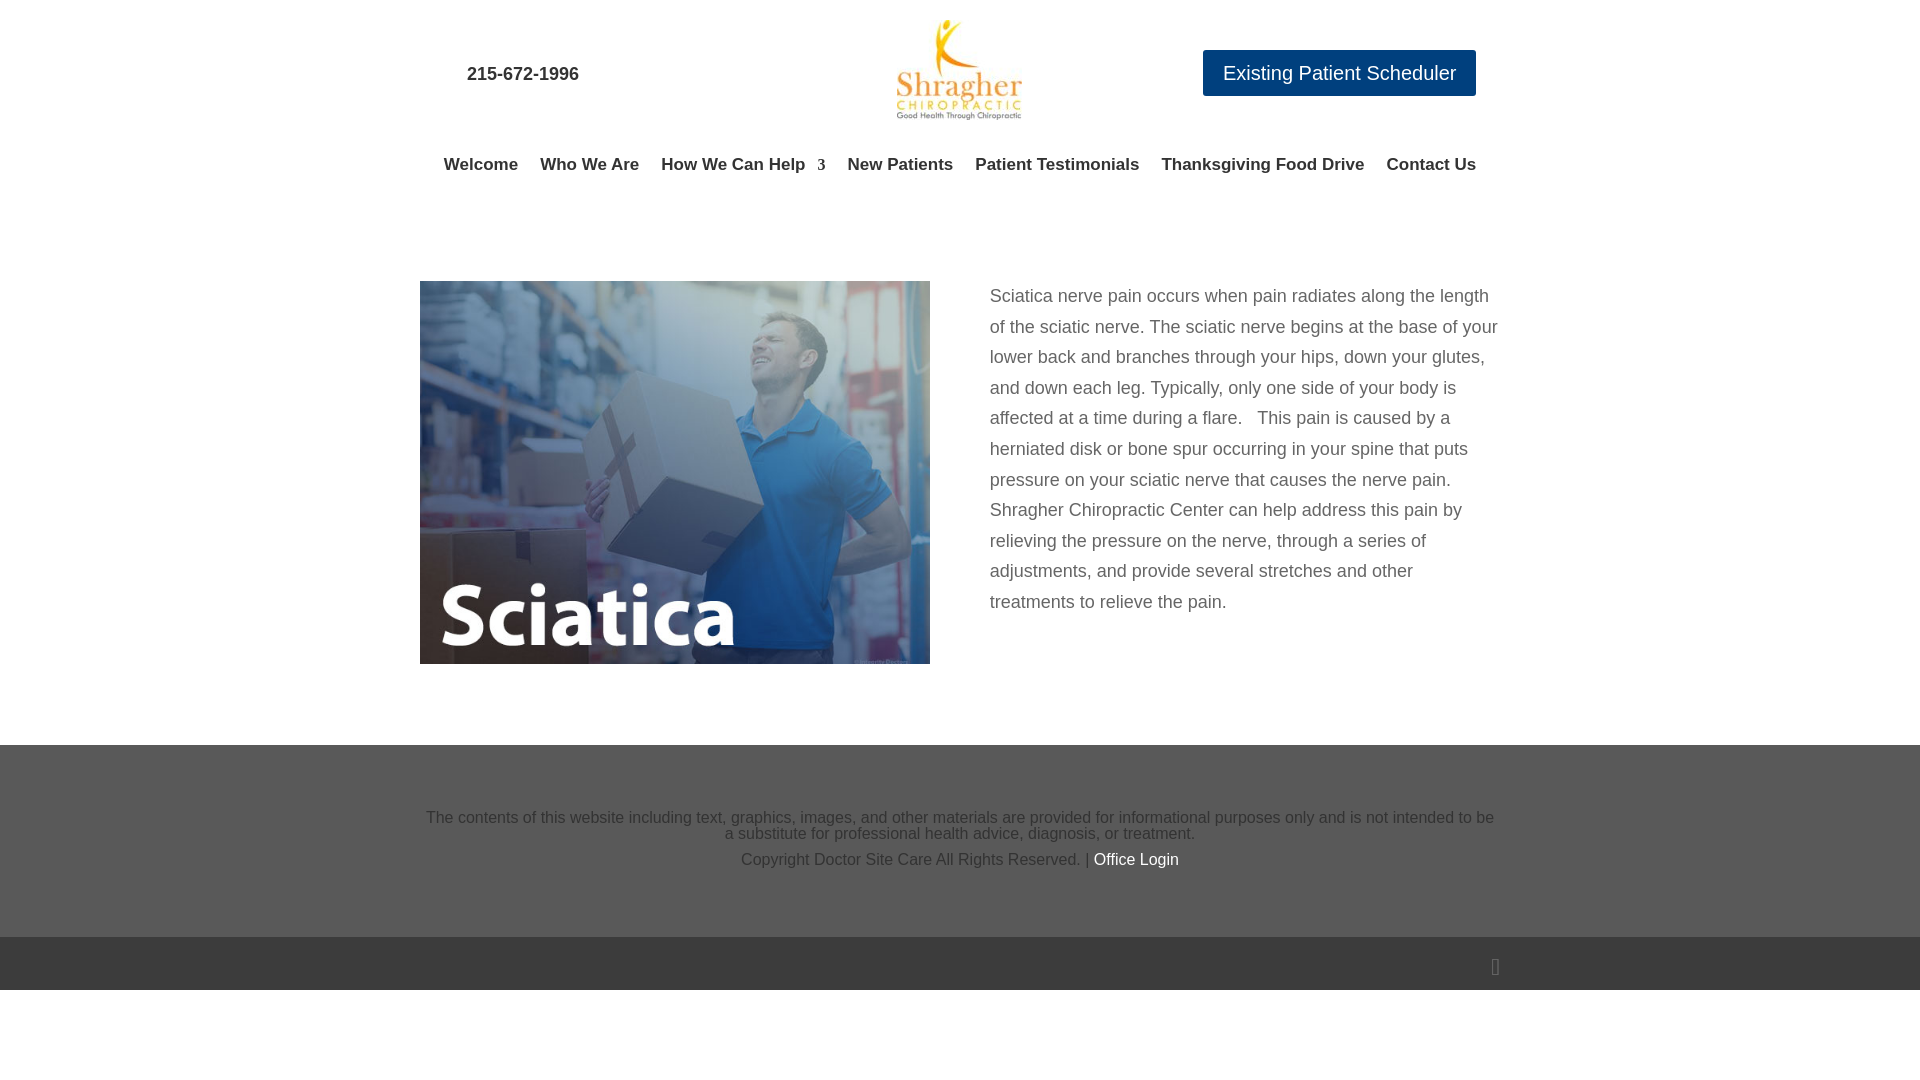  I want to click on 215-672-1996, so click(522, 74).